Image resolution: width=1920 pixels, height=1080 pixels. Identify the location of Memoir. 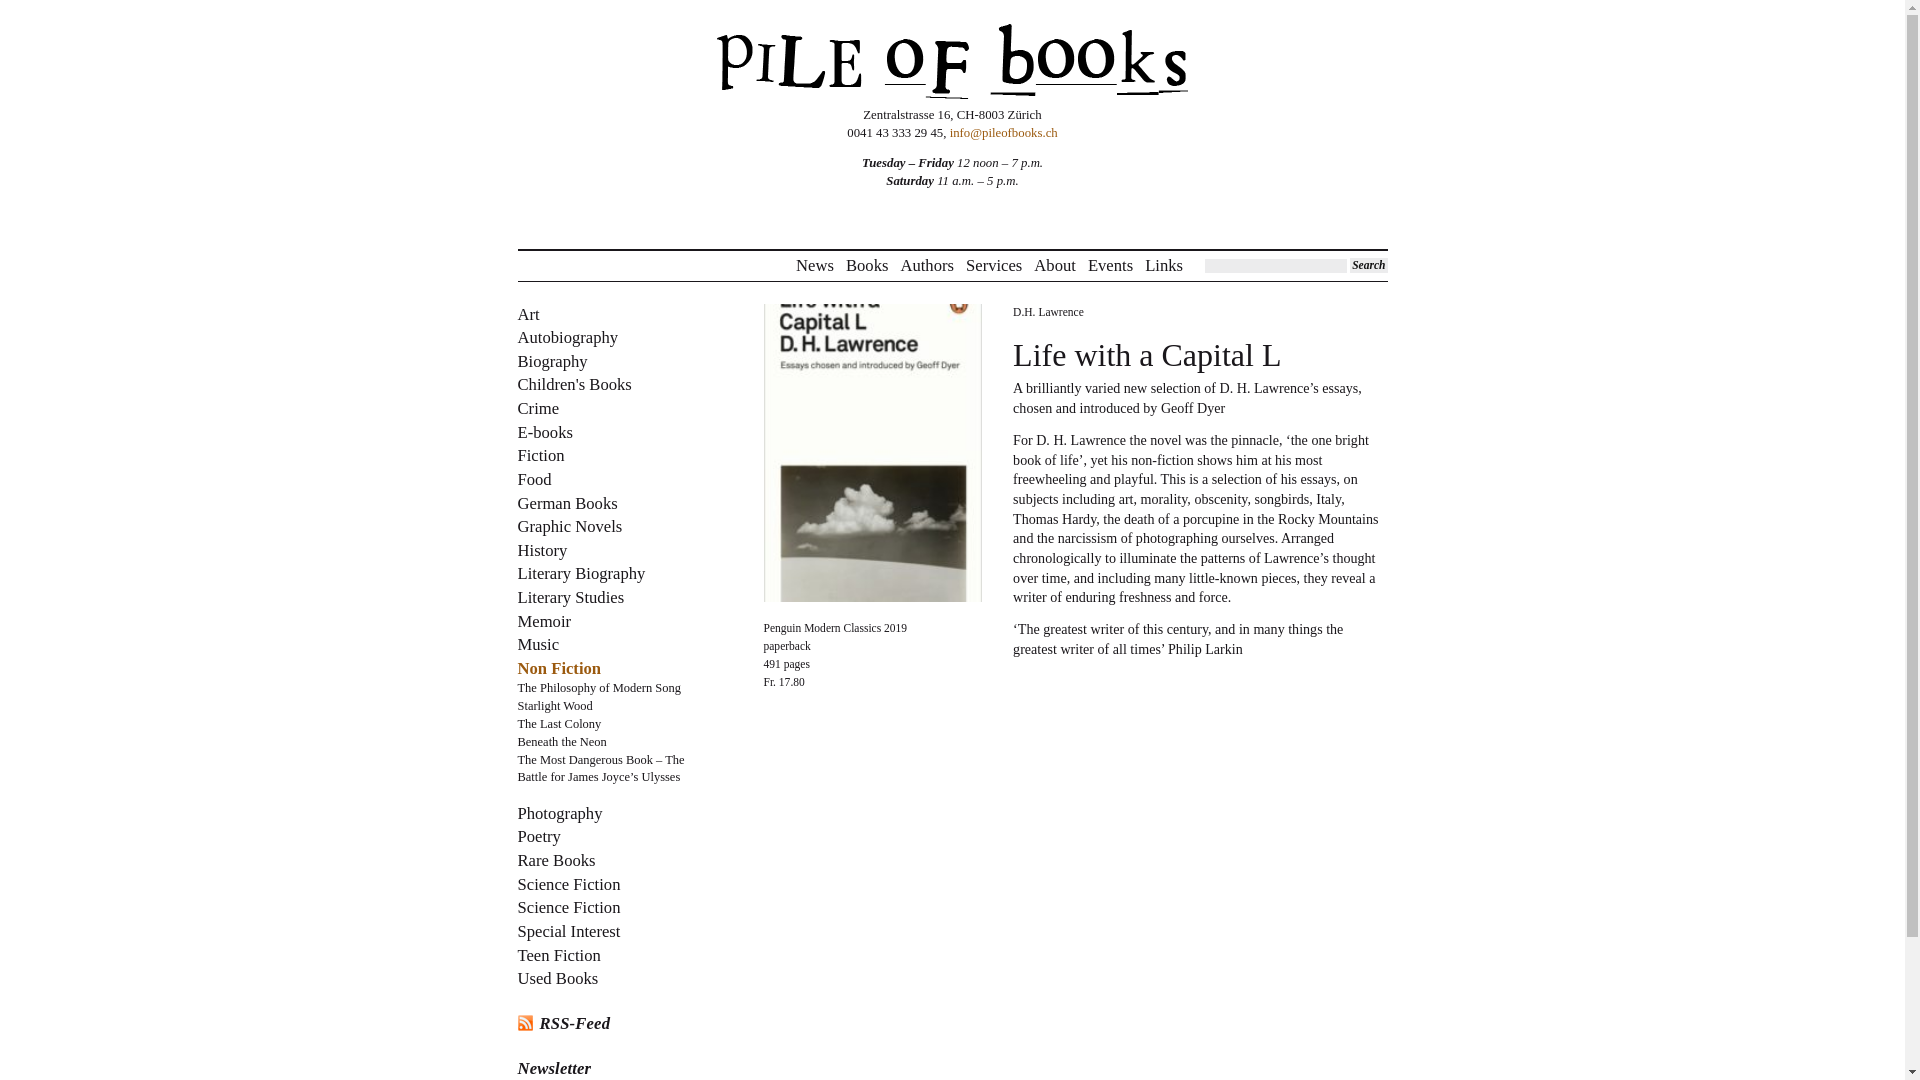
(545, 621).